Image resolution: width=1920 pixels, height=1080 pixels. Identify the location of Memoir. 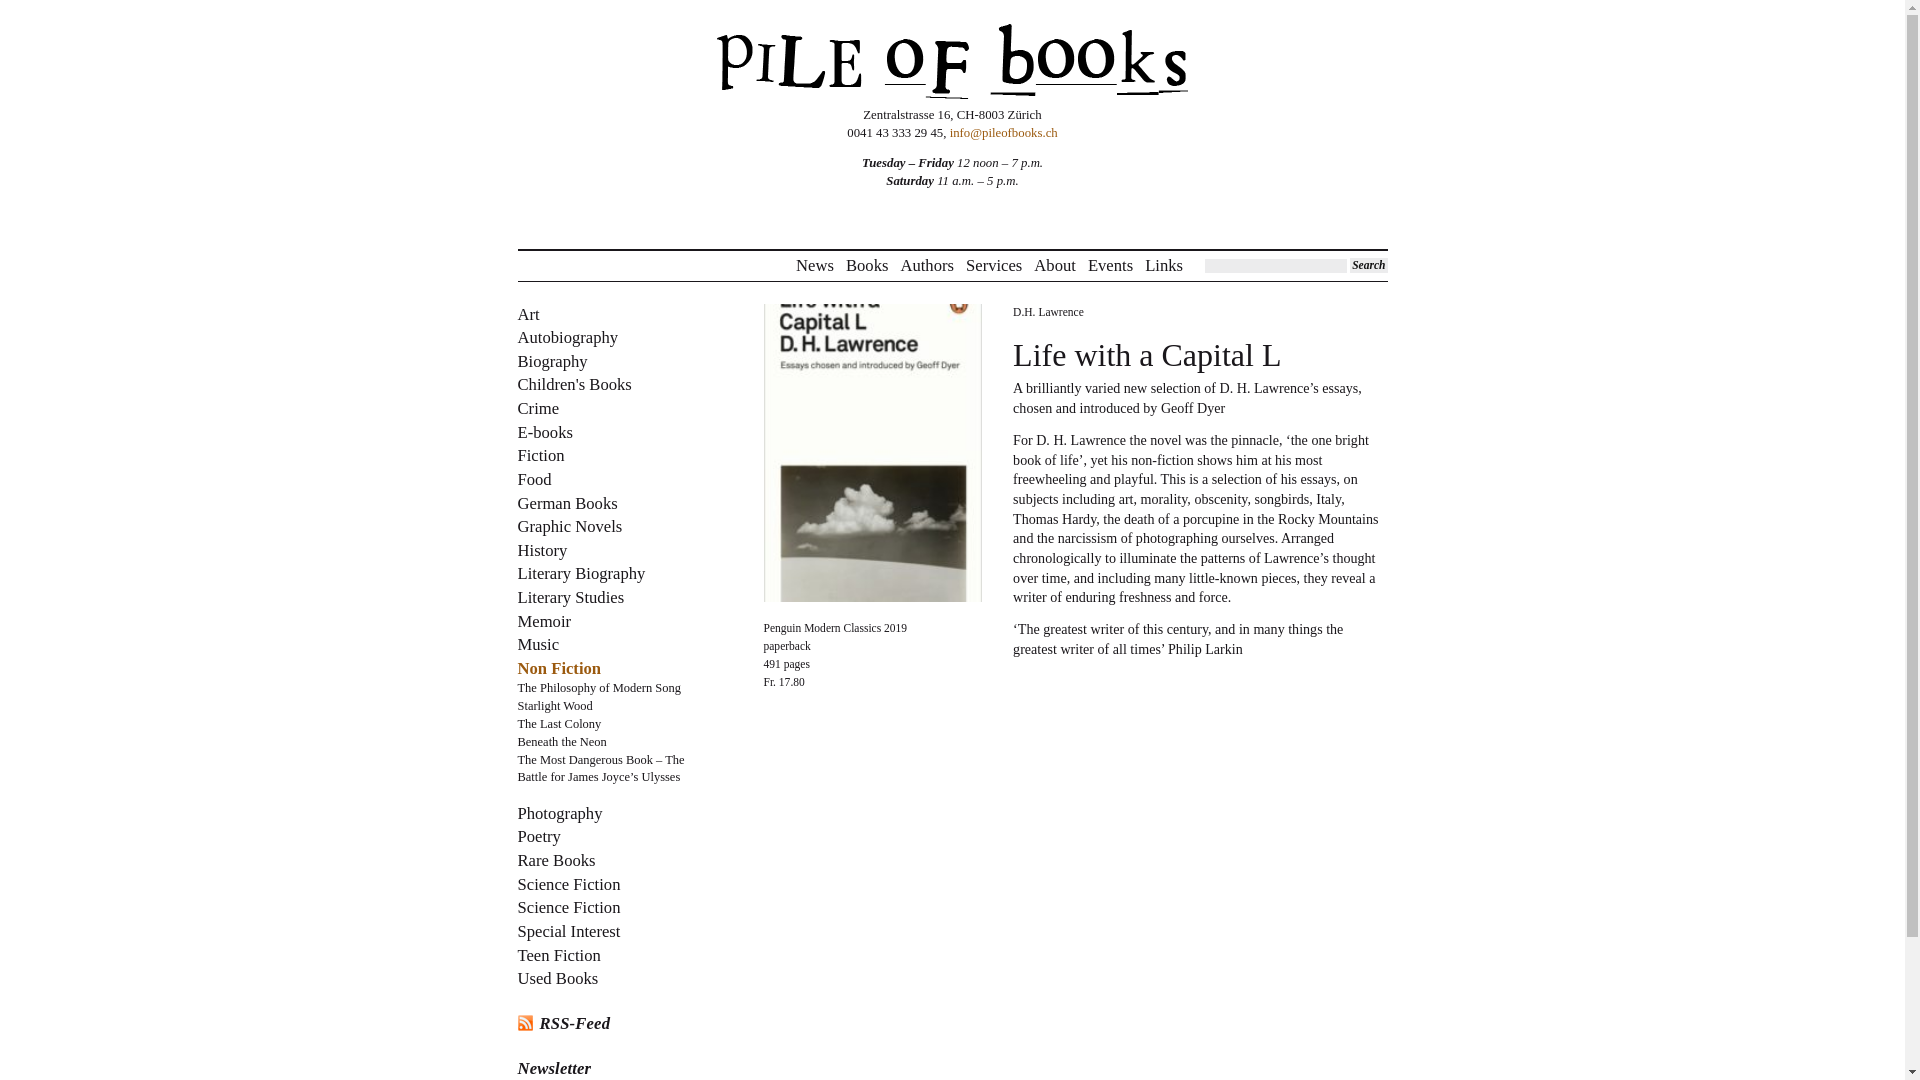
(545, 621).